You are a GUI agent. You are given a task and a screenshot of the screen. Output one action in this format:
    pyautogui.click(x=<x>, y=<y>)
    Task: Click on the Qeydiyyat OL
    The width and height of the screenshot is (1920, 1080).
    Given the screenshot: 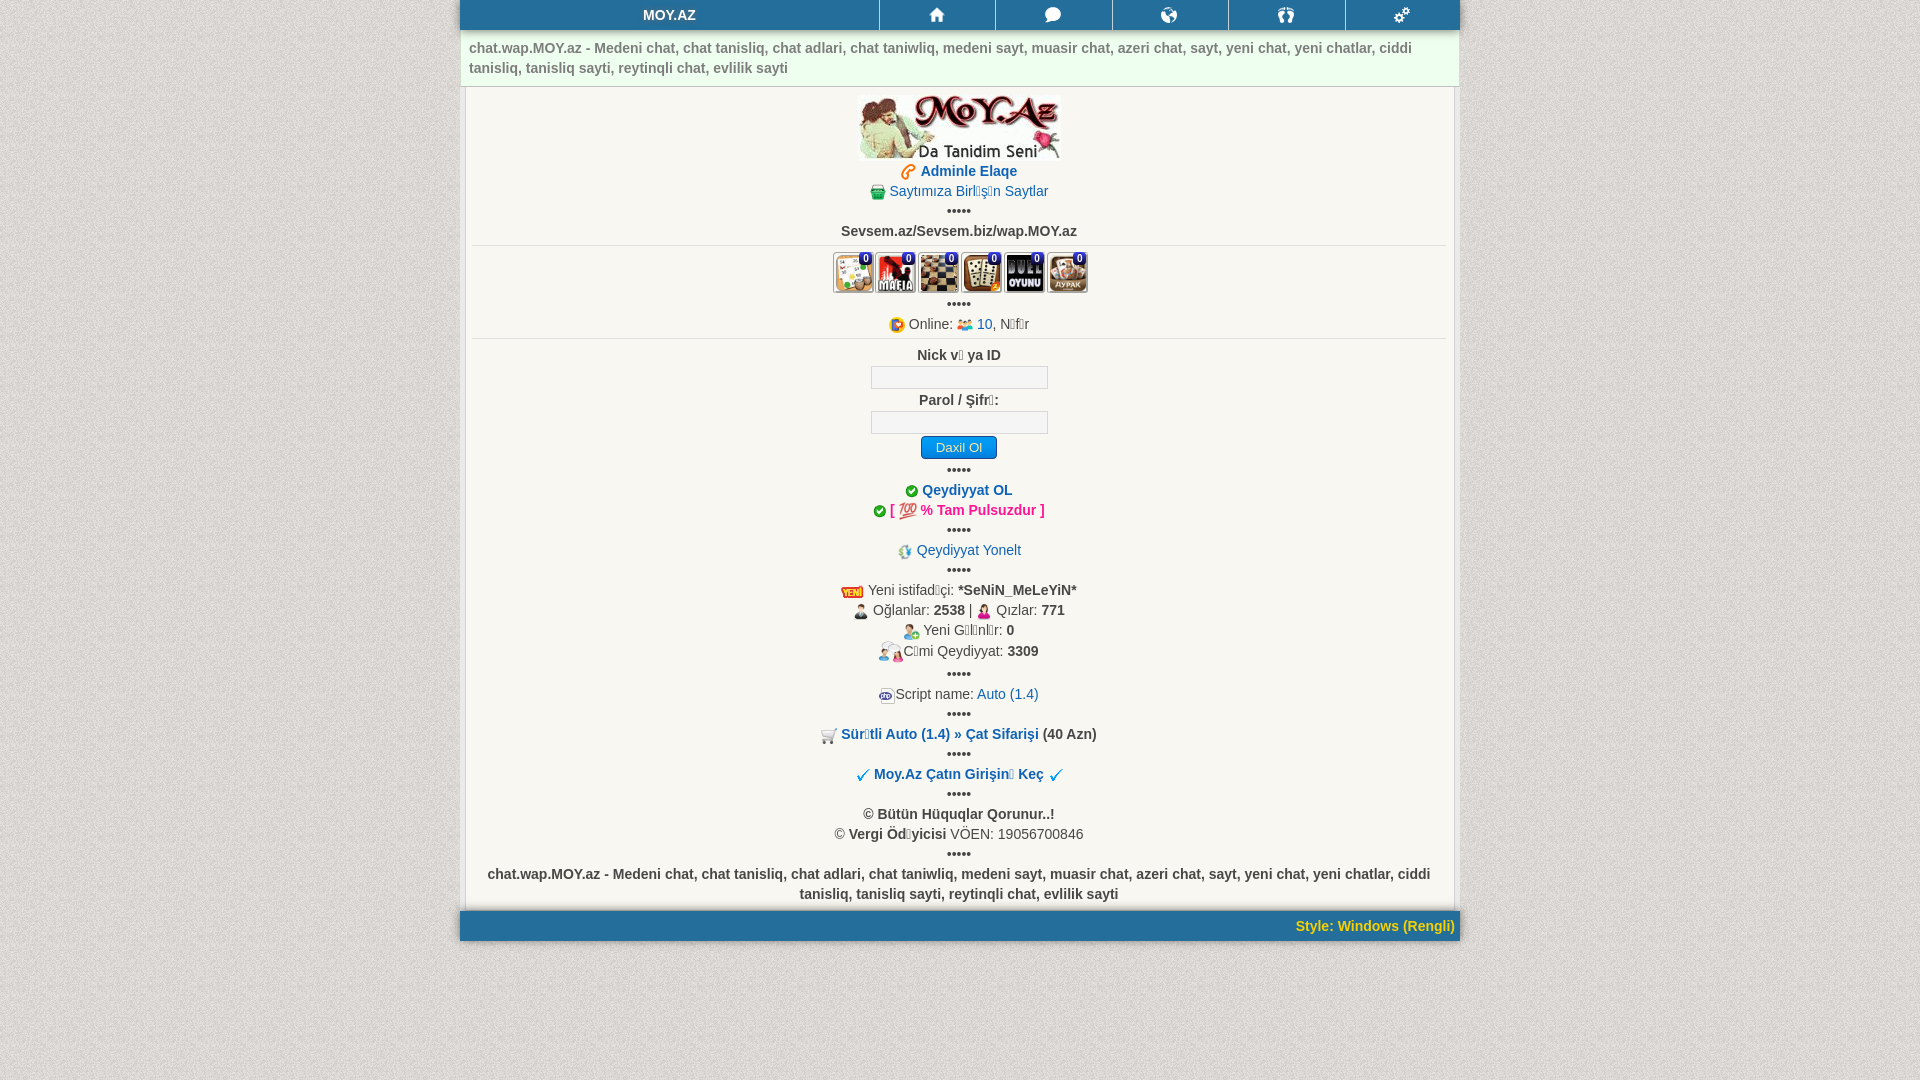 What is the action you would take?
    pyautogui.click(x=967, y=490)
    